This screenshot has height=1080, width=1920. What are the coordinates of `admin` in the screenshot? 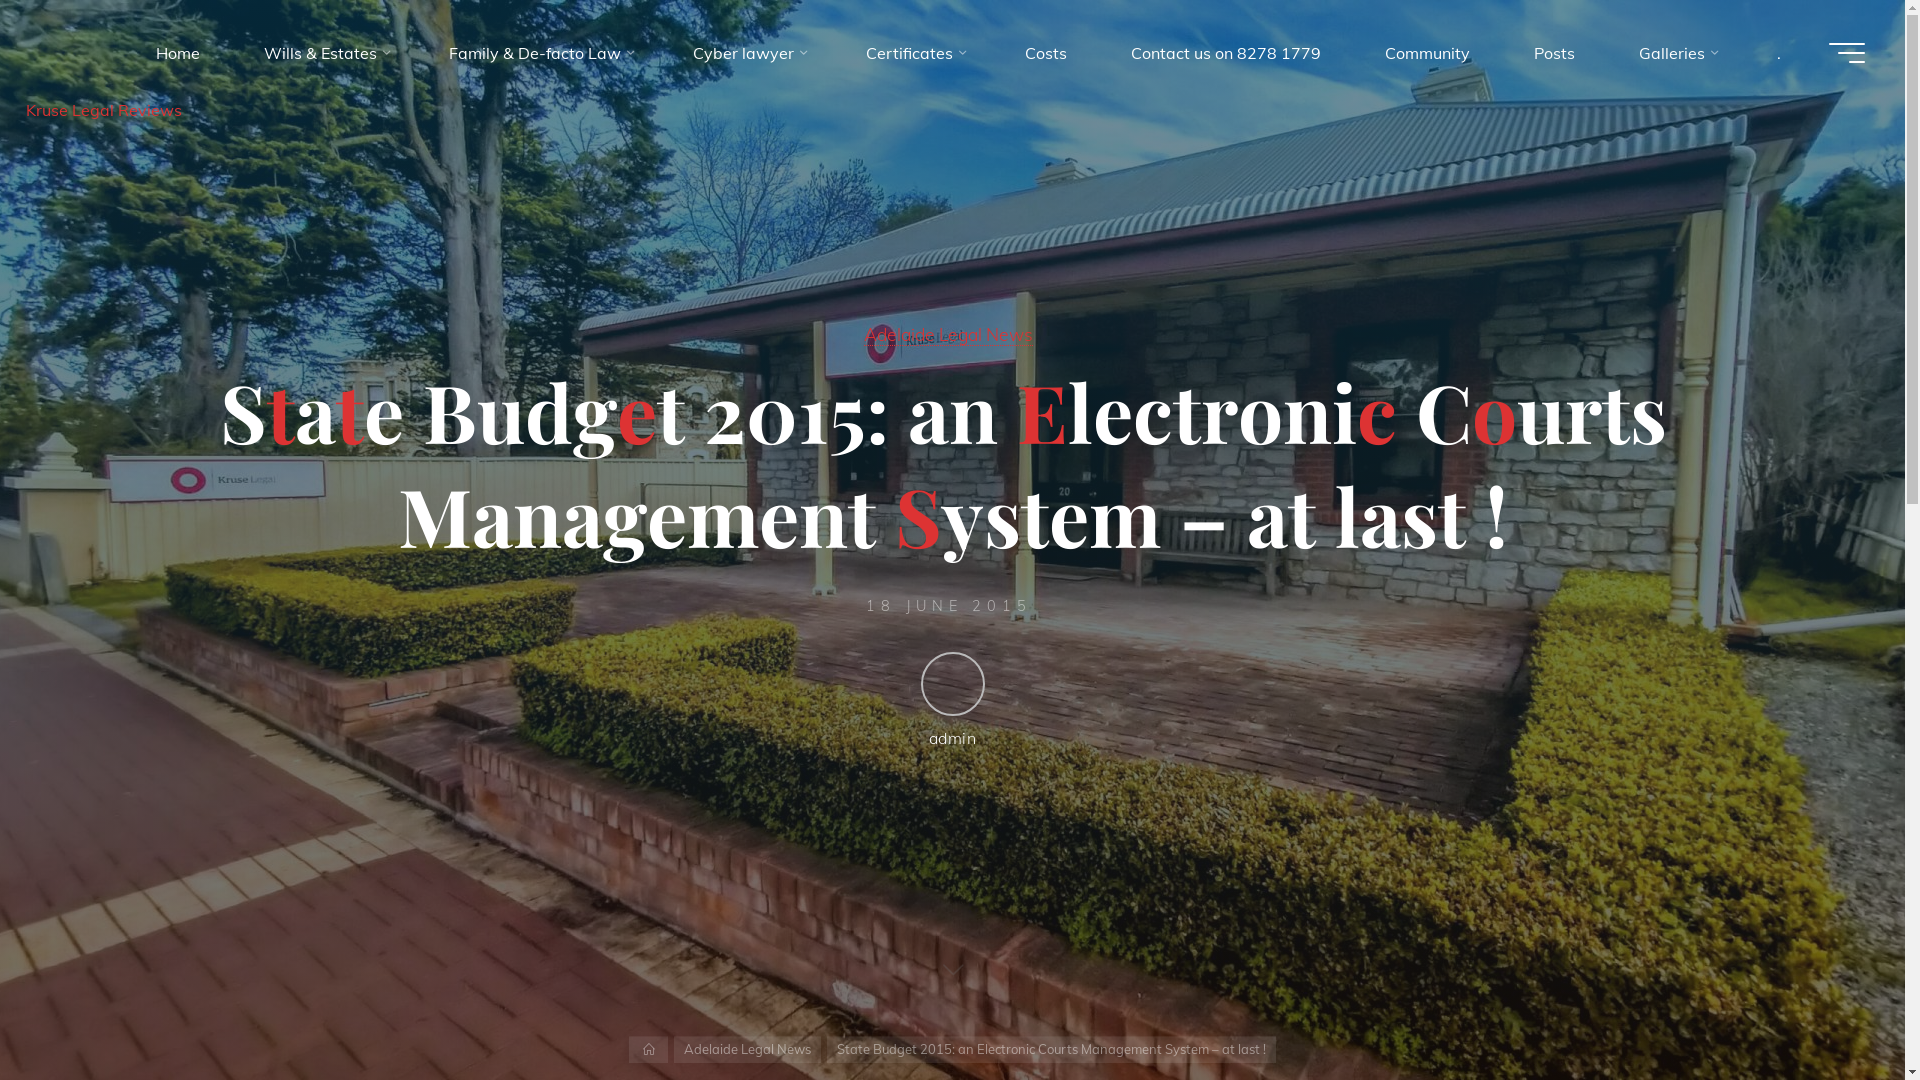 It's located at (952, 700).